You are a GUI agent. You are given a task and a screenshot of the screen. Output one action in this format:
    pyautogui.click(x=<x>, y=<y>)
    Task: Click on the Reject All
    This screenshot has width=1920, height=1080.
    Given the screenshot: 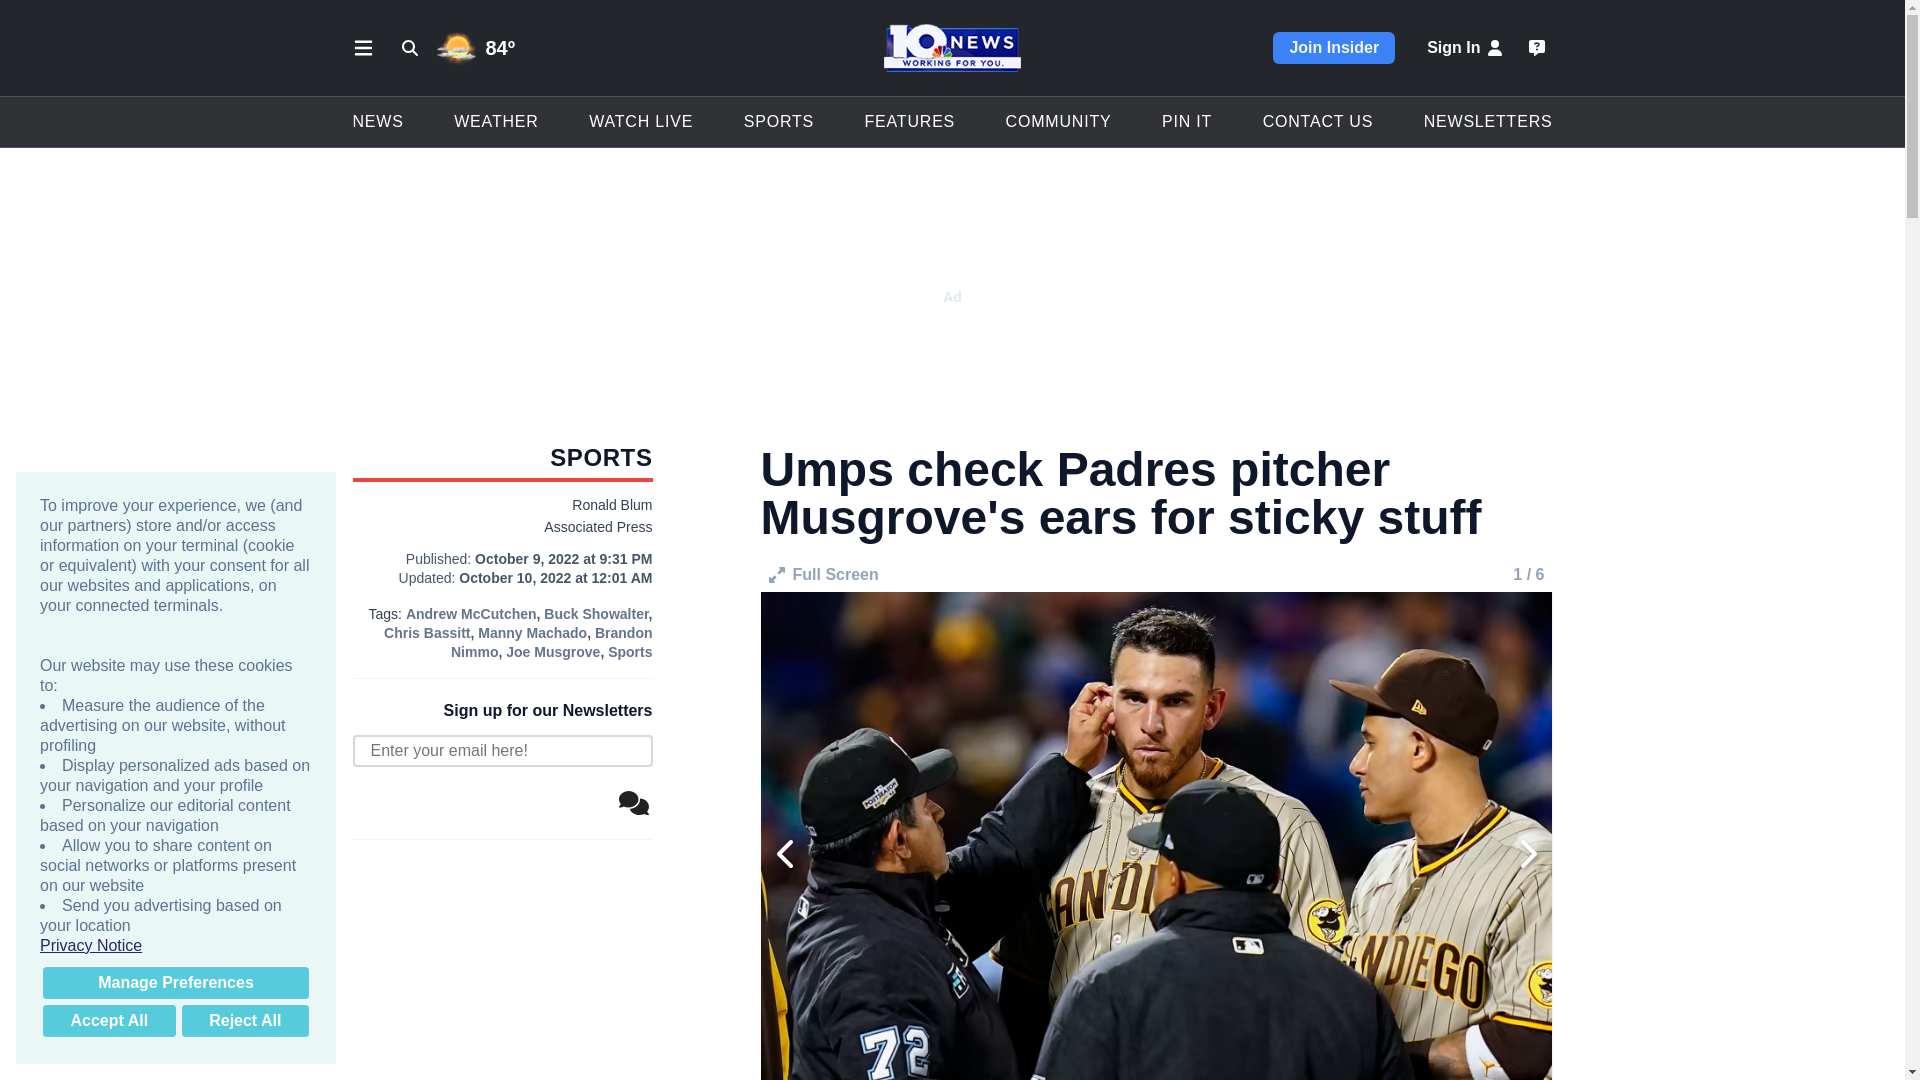 What is the action you would take?
    pyautogui.click(x=244, y=1020)
    